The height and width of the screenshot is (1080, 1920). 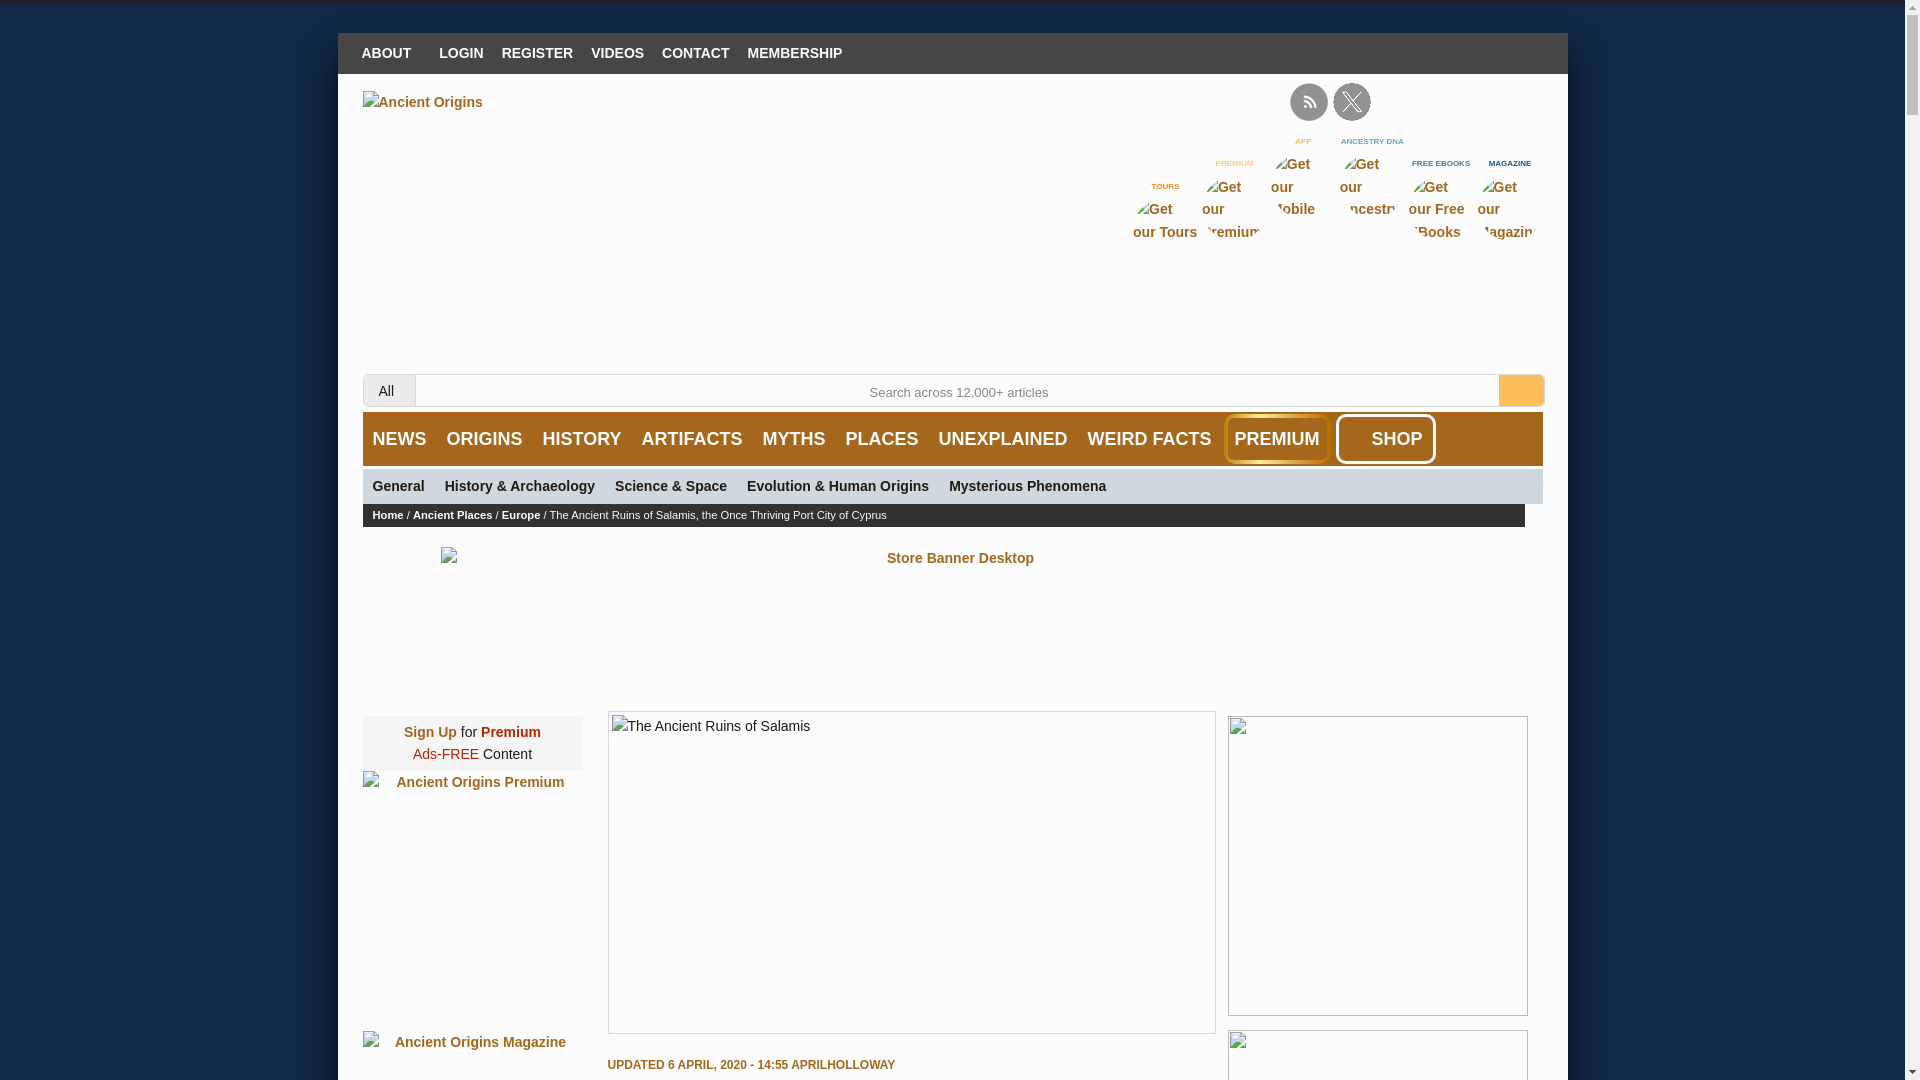 I want to click on Contact us, so click(x=694, y=52).